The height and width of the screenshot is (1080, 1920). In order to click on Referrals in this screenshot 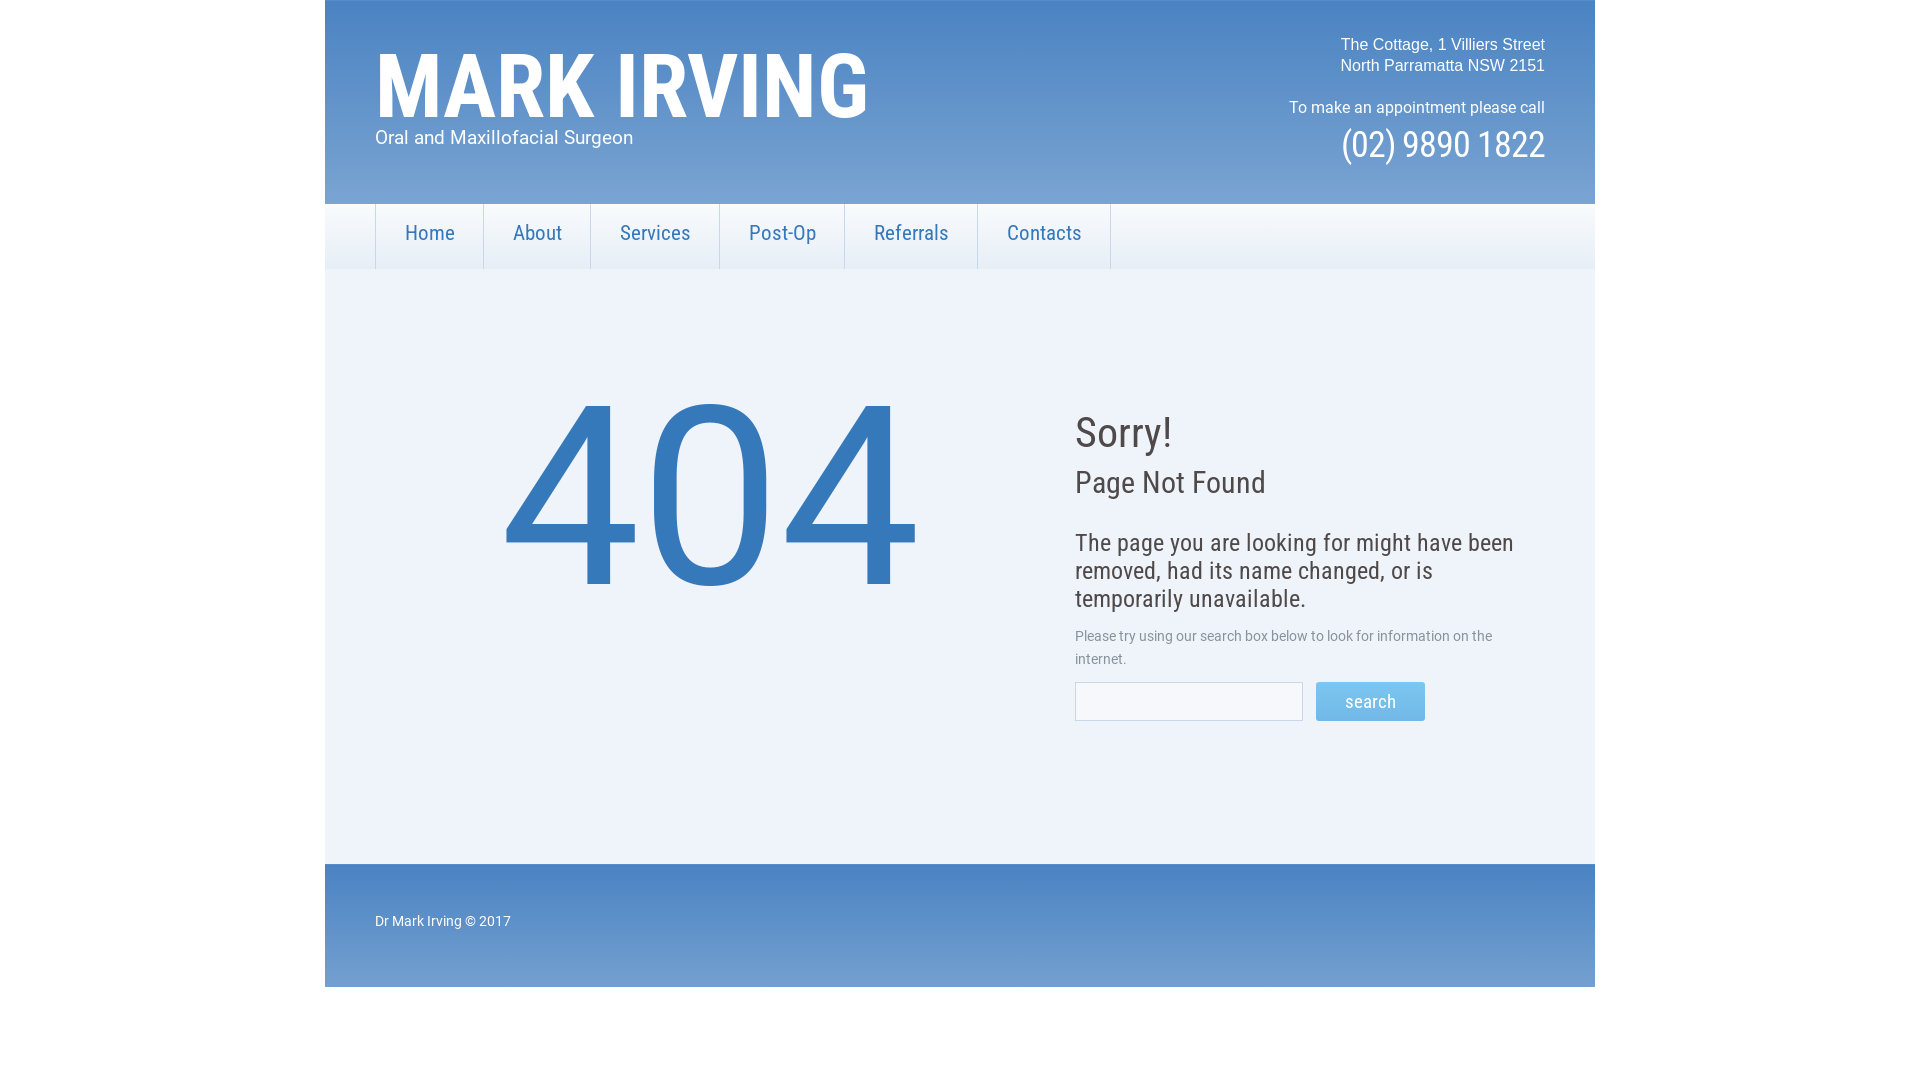, I will do `click(911, 236)`.